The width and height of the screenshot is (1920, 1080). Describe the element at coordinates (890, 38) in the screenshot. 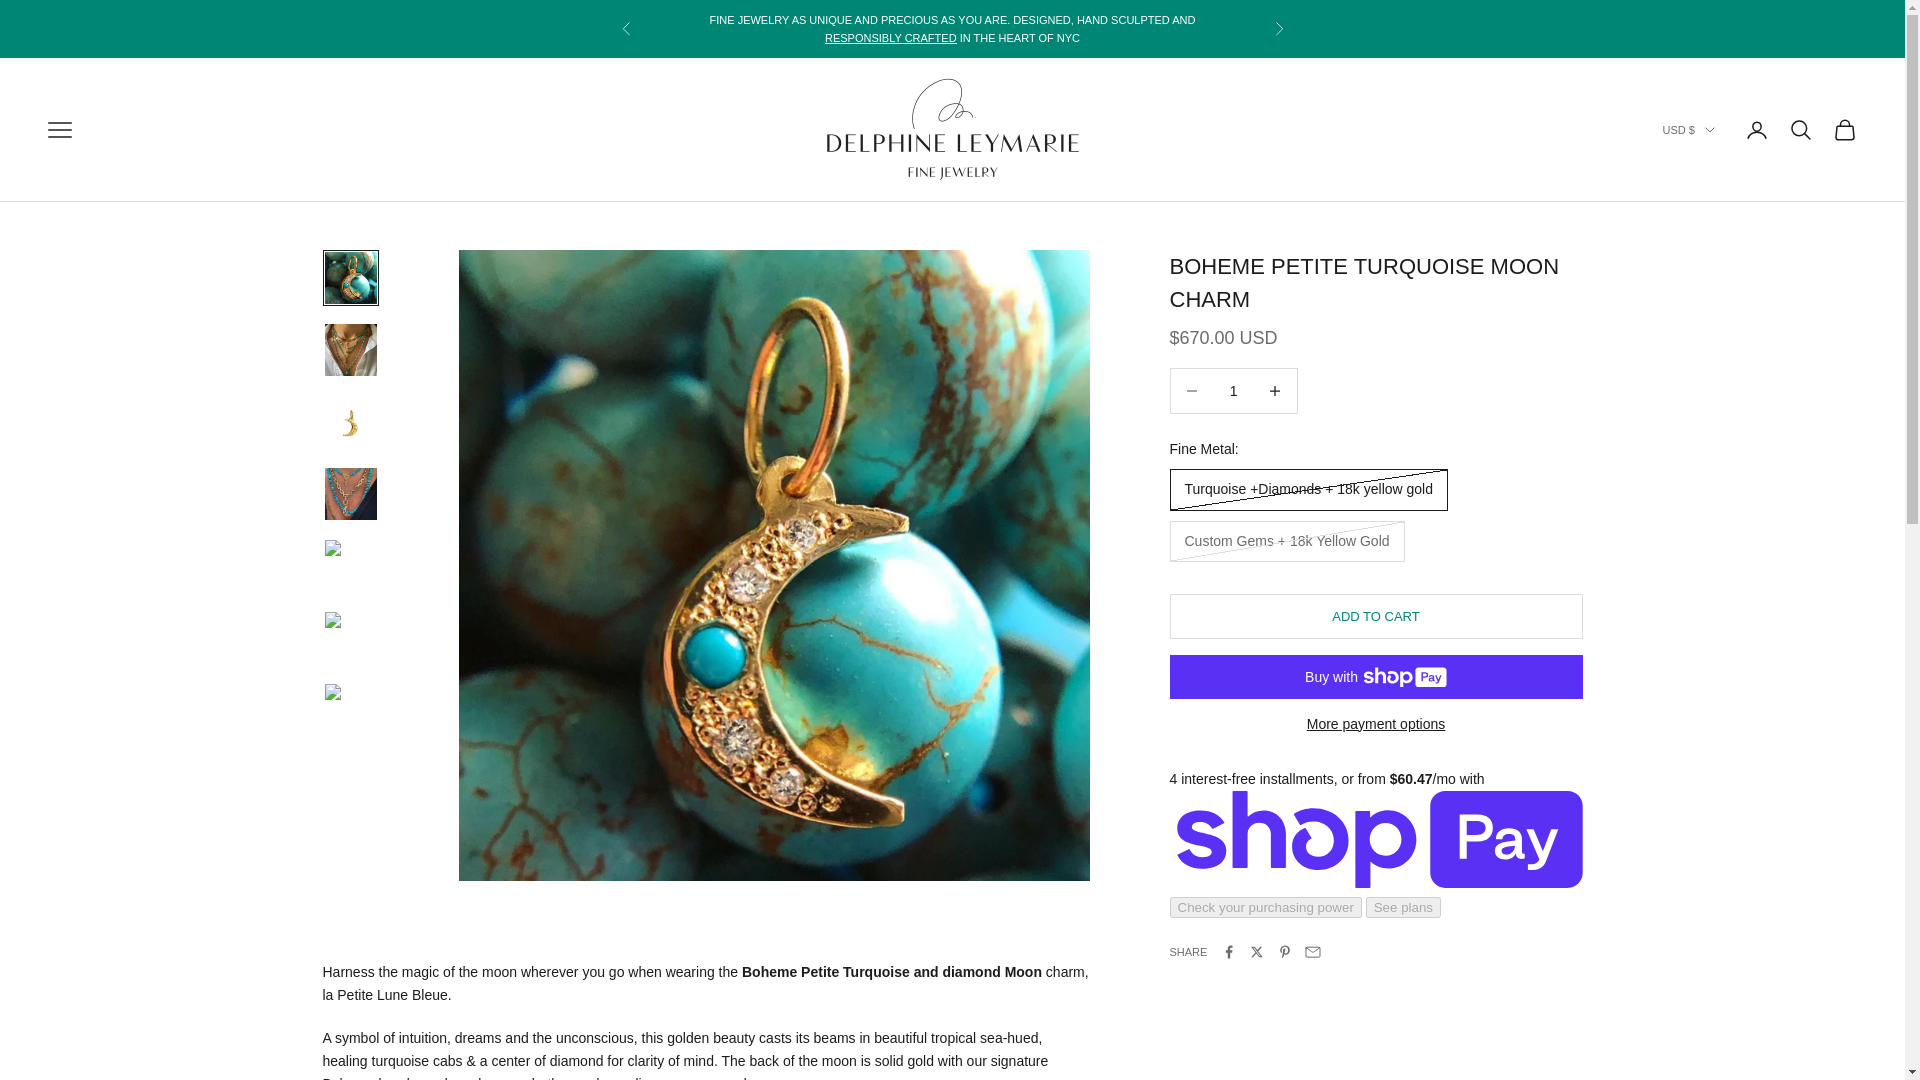

I see `RESPONSIBLY CRAFTED` at that location.